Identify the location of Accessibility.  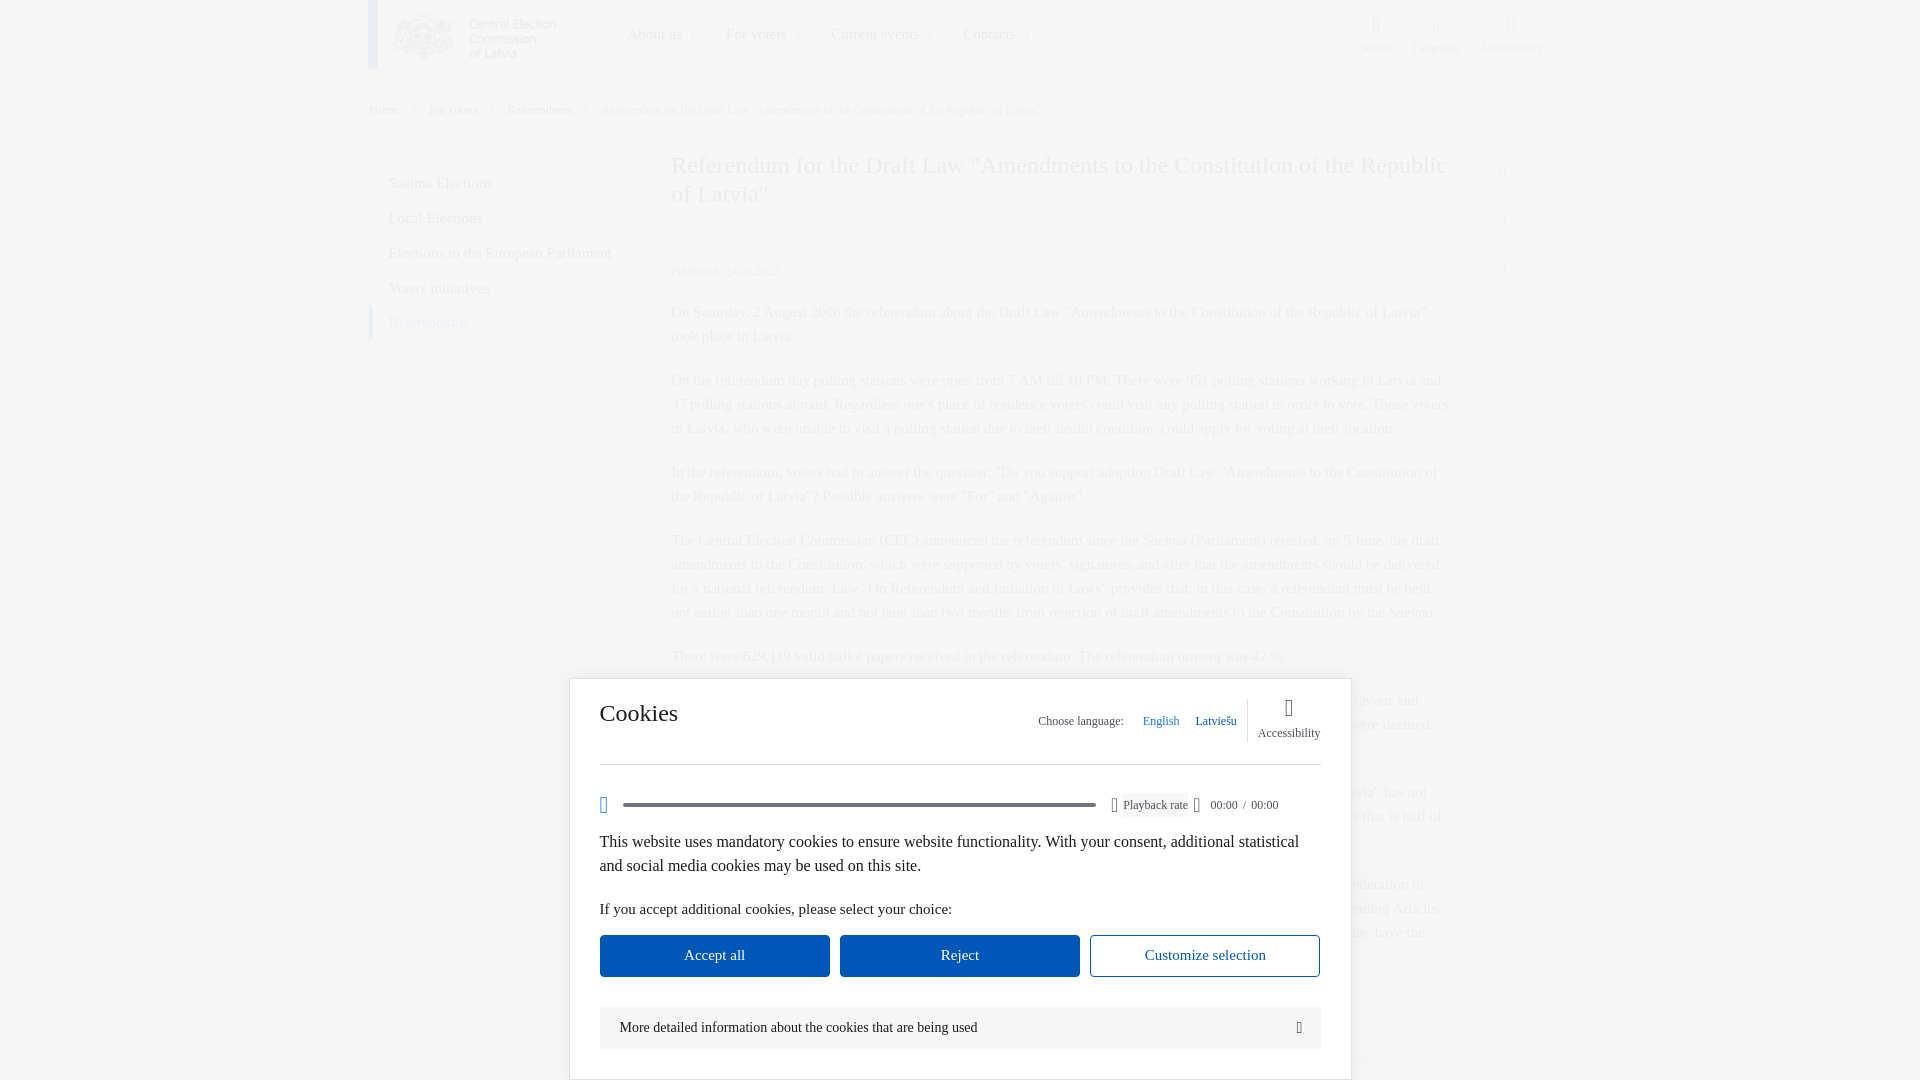
(1288, 720).